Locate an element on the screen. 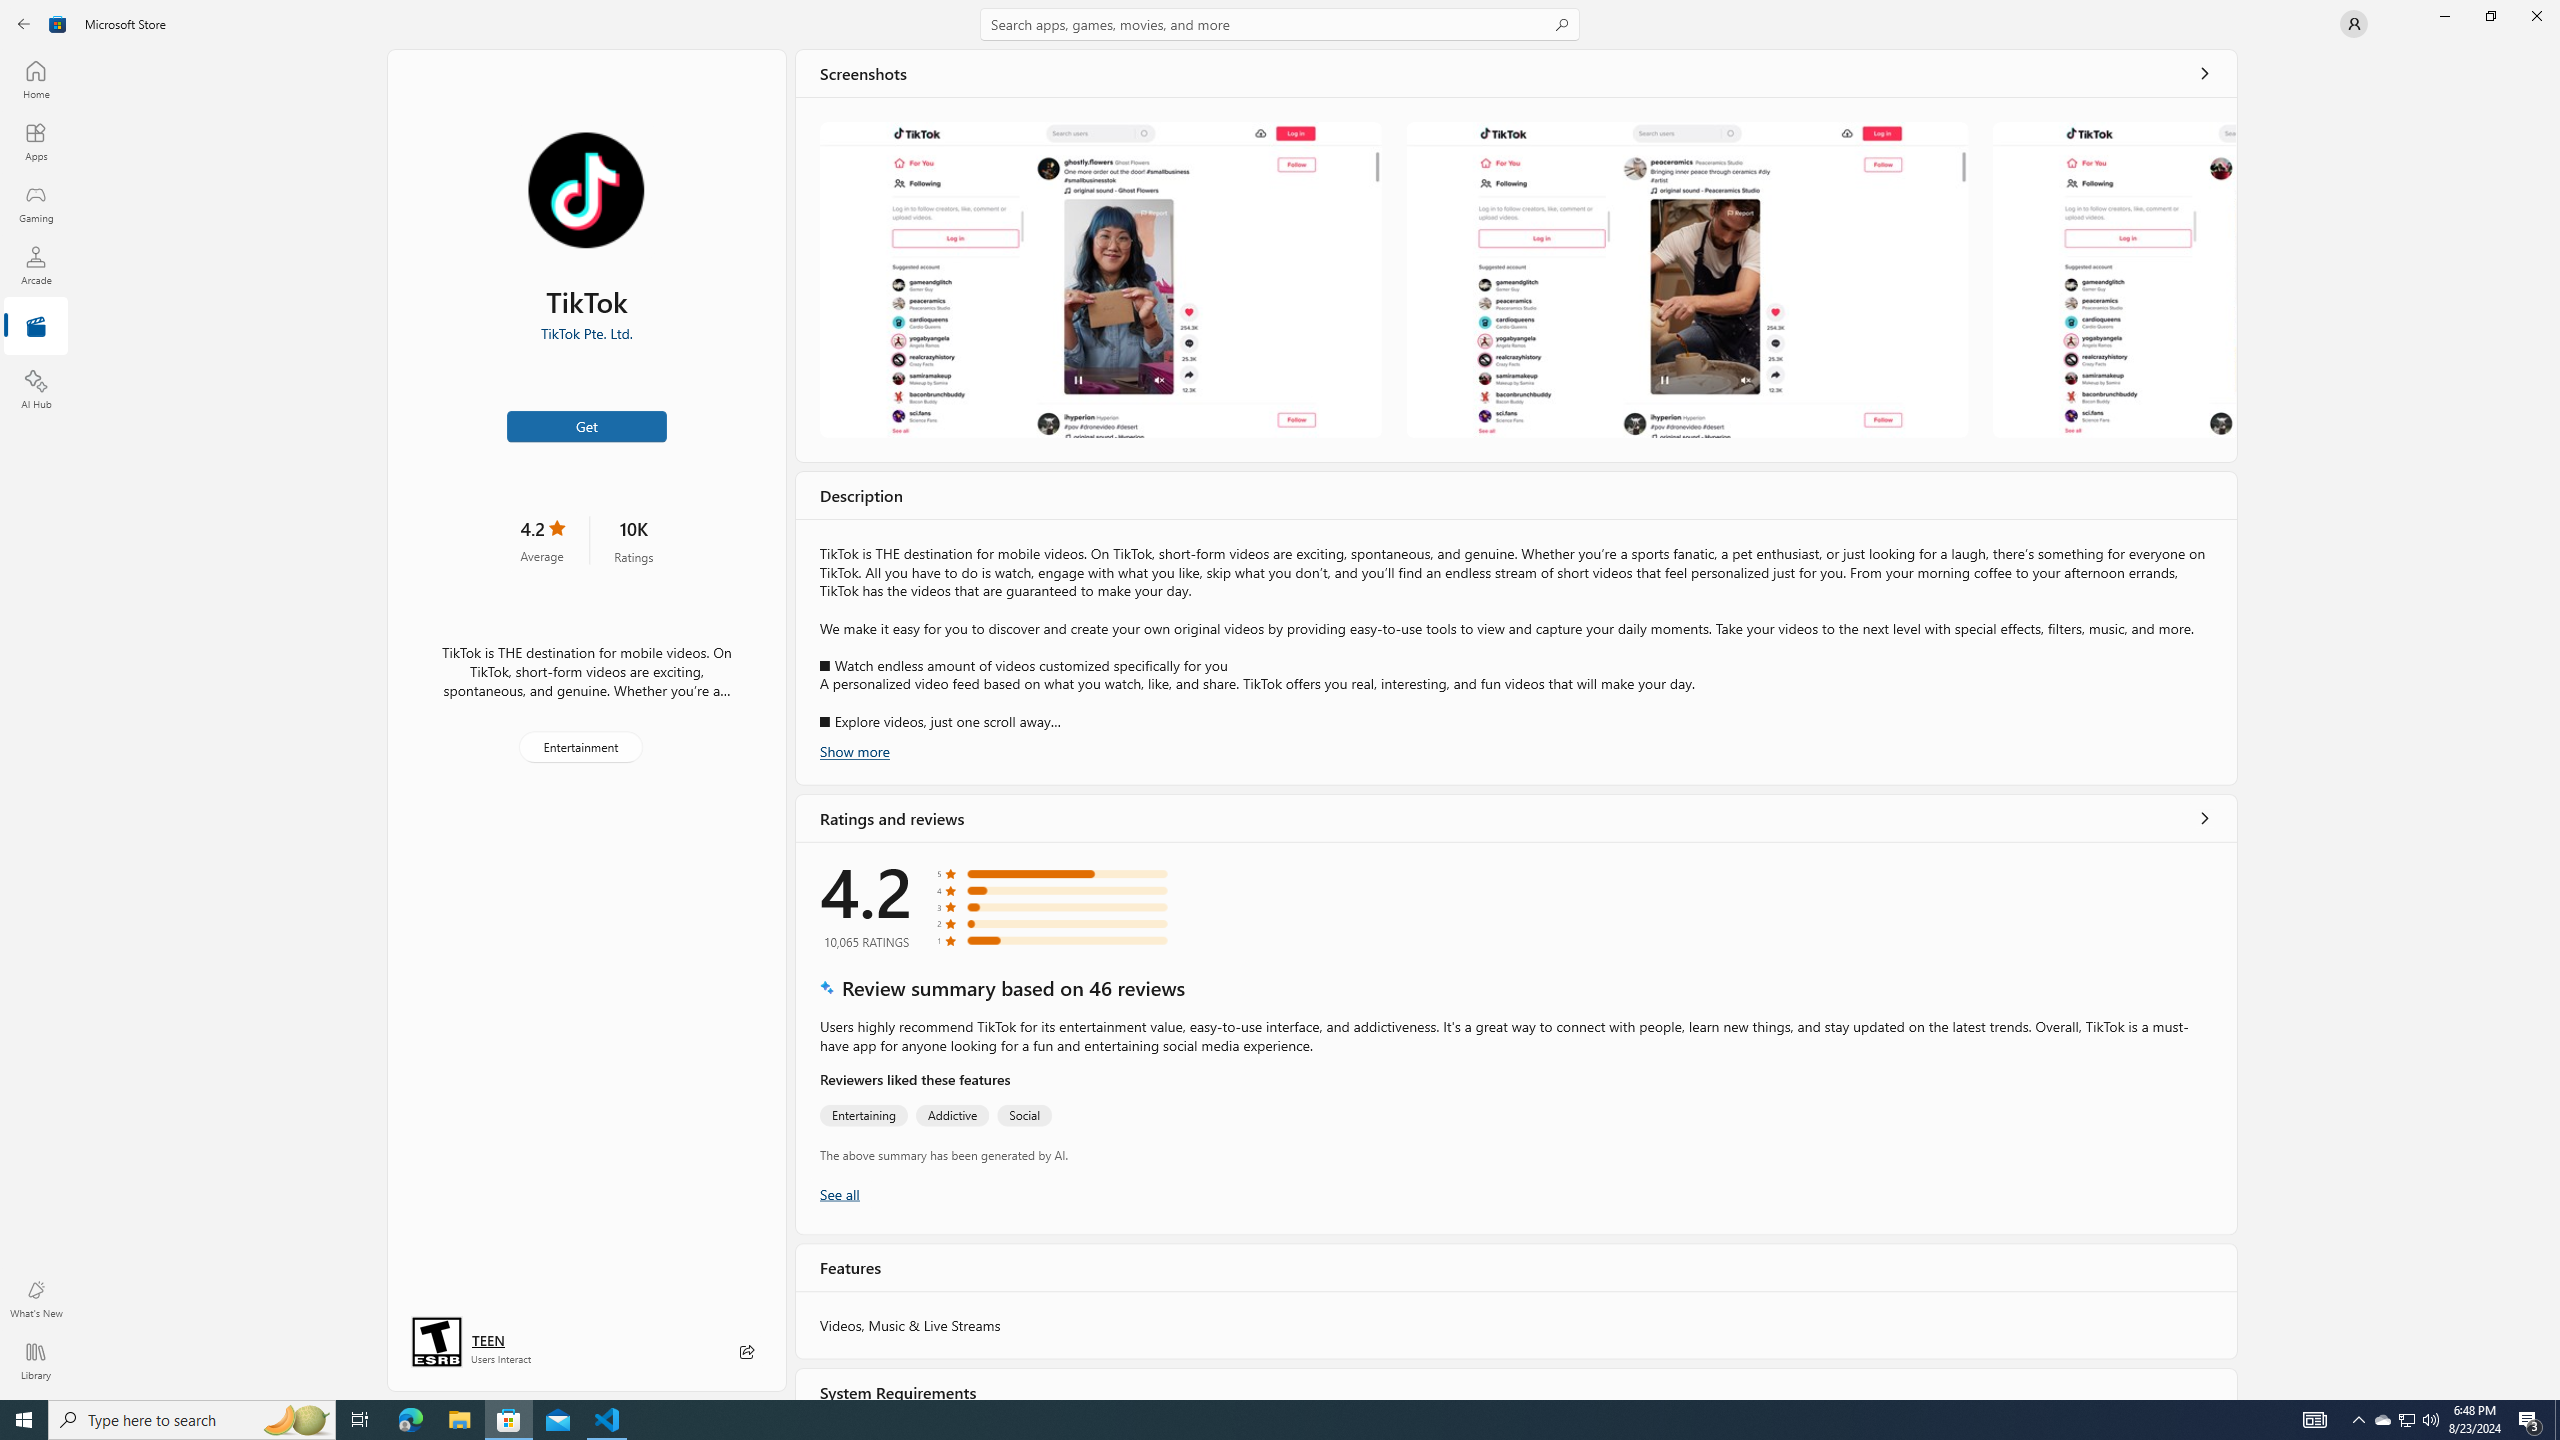 Image resolution: width=2560 pixels, height=1440 pixels. Entertainment is located at coordinates (580, 747).